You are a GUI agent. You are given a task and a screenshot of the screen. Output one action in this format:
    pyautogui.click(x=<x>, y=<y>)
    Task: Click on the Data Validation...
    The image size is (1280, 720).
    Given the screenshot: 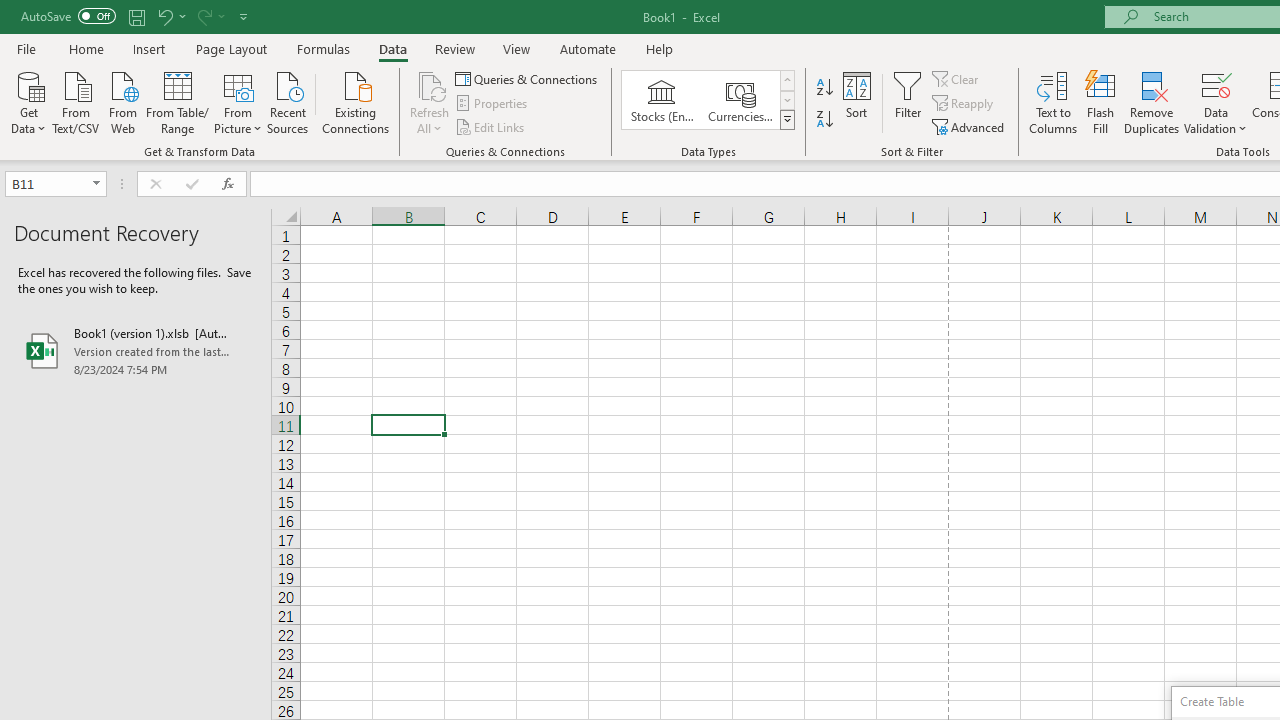 What is the action you would take?
    pyautogui.click(x=1216, y=84)
    